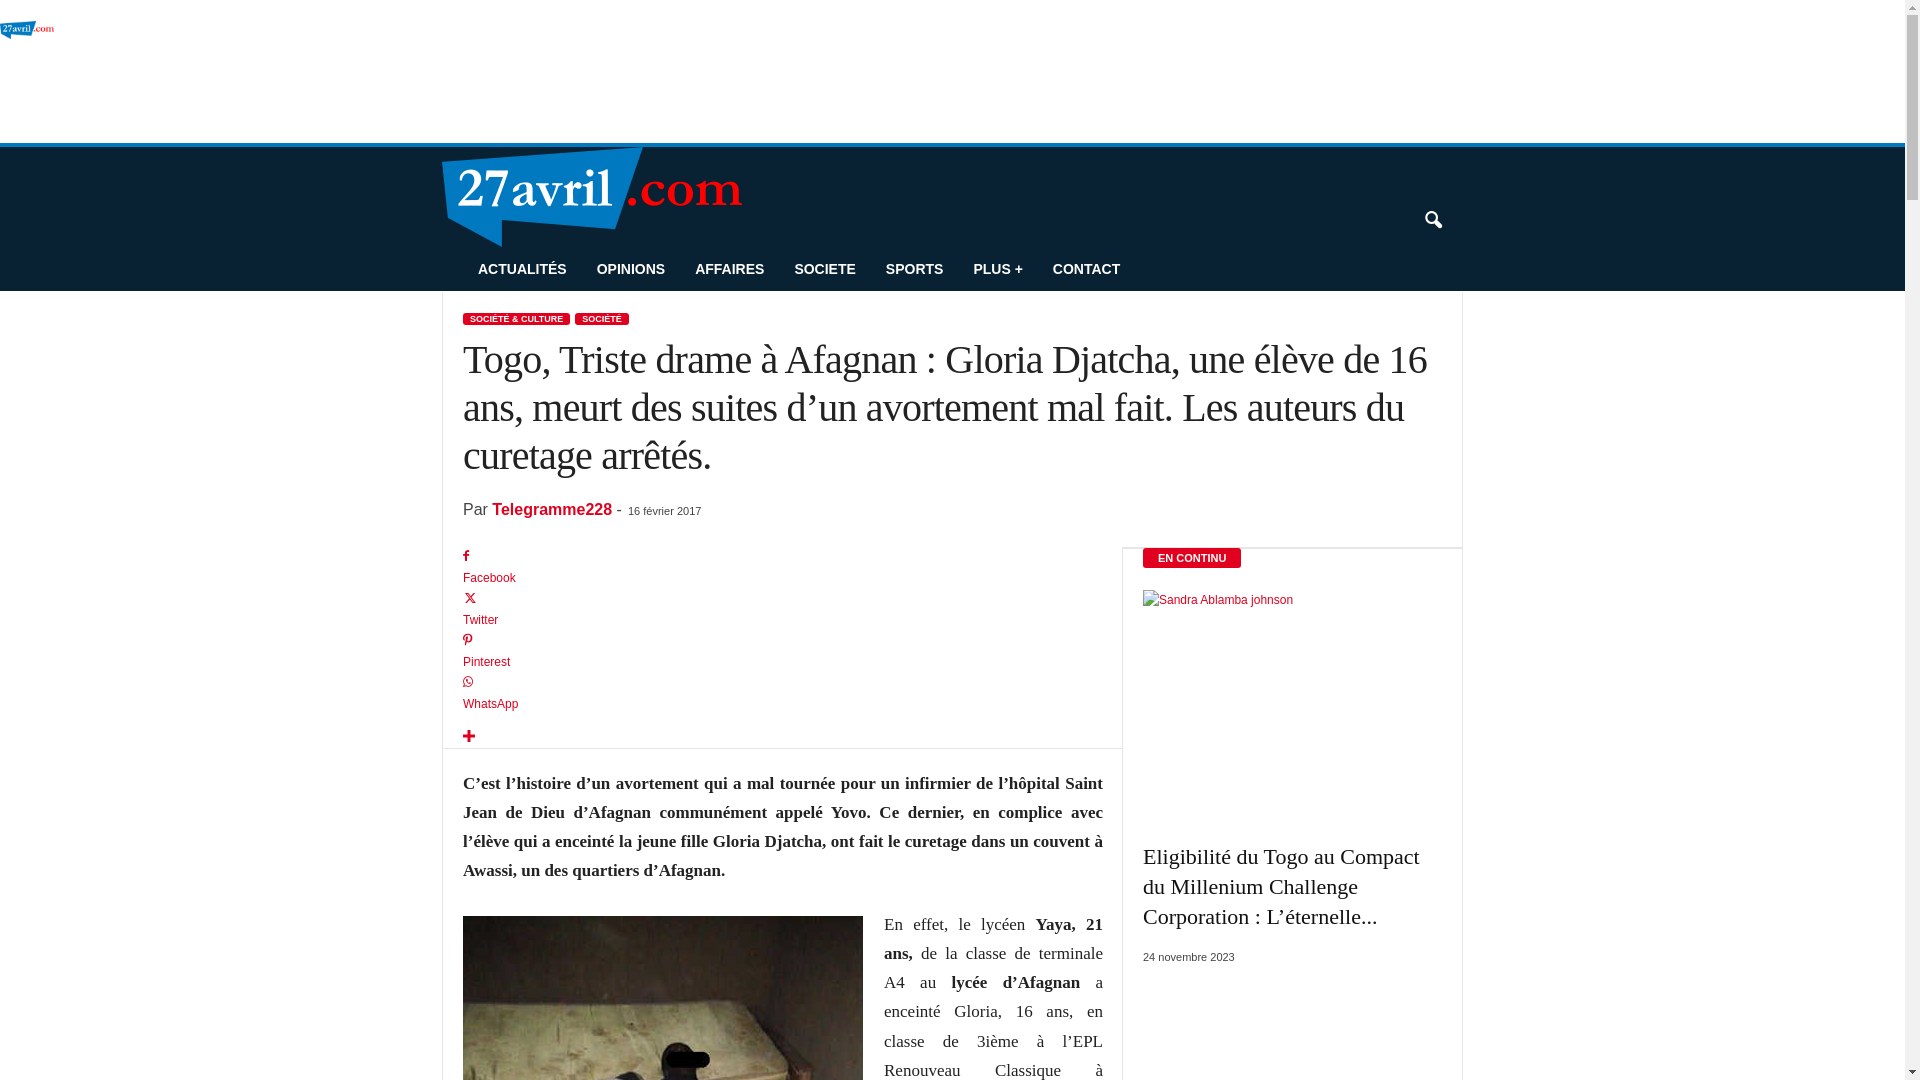  What do you see at coordinates (998, 269) in the screenshot?
I see `PLUS +` at bounding box center [998, 269].